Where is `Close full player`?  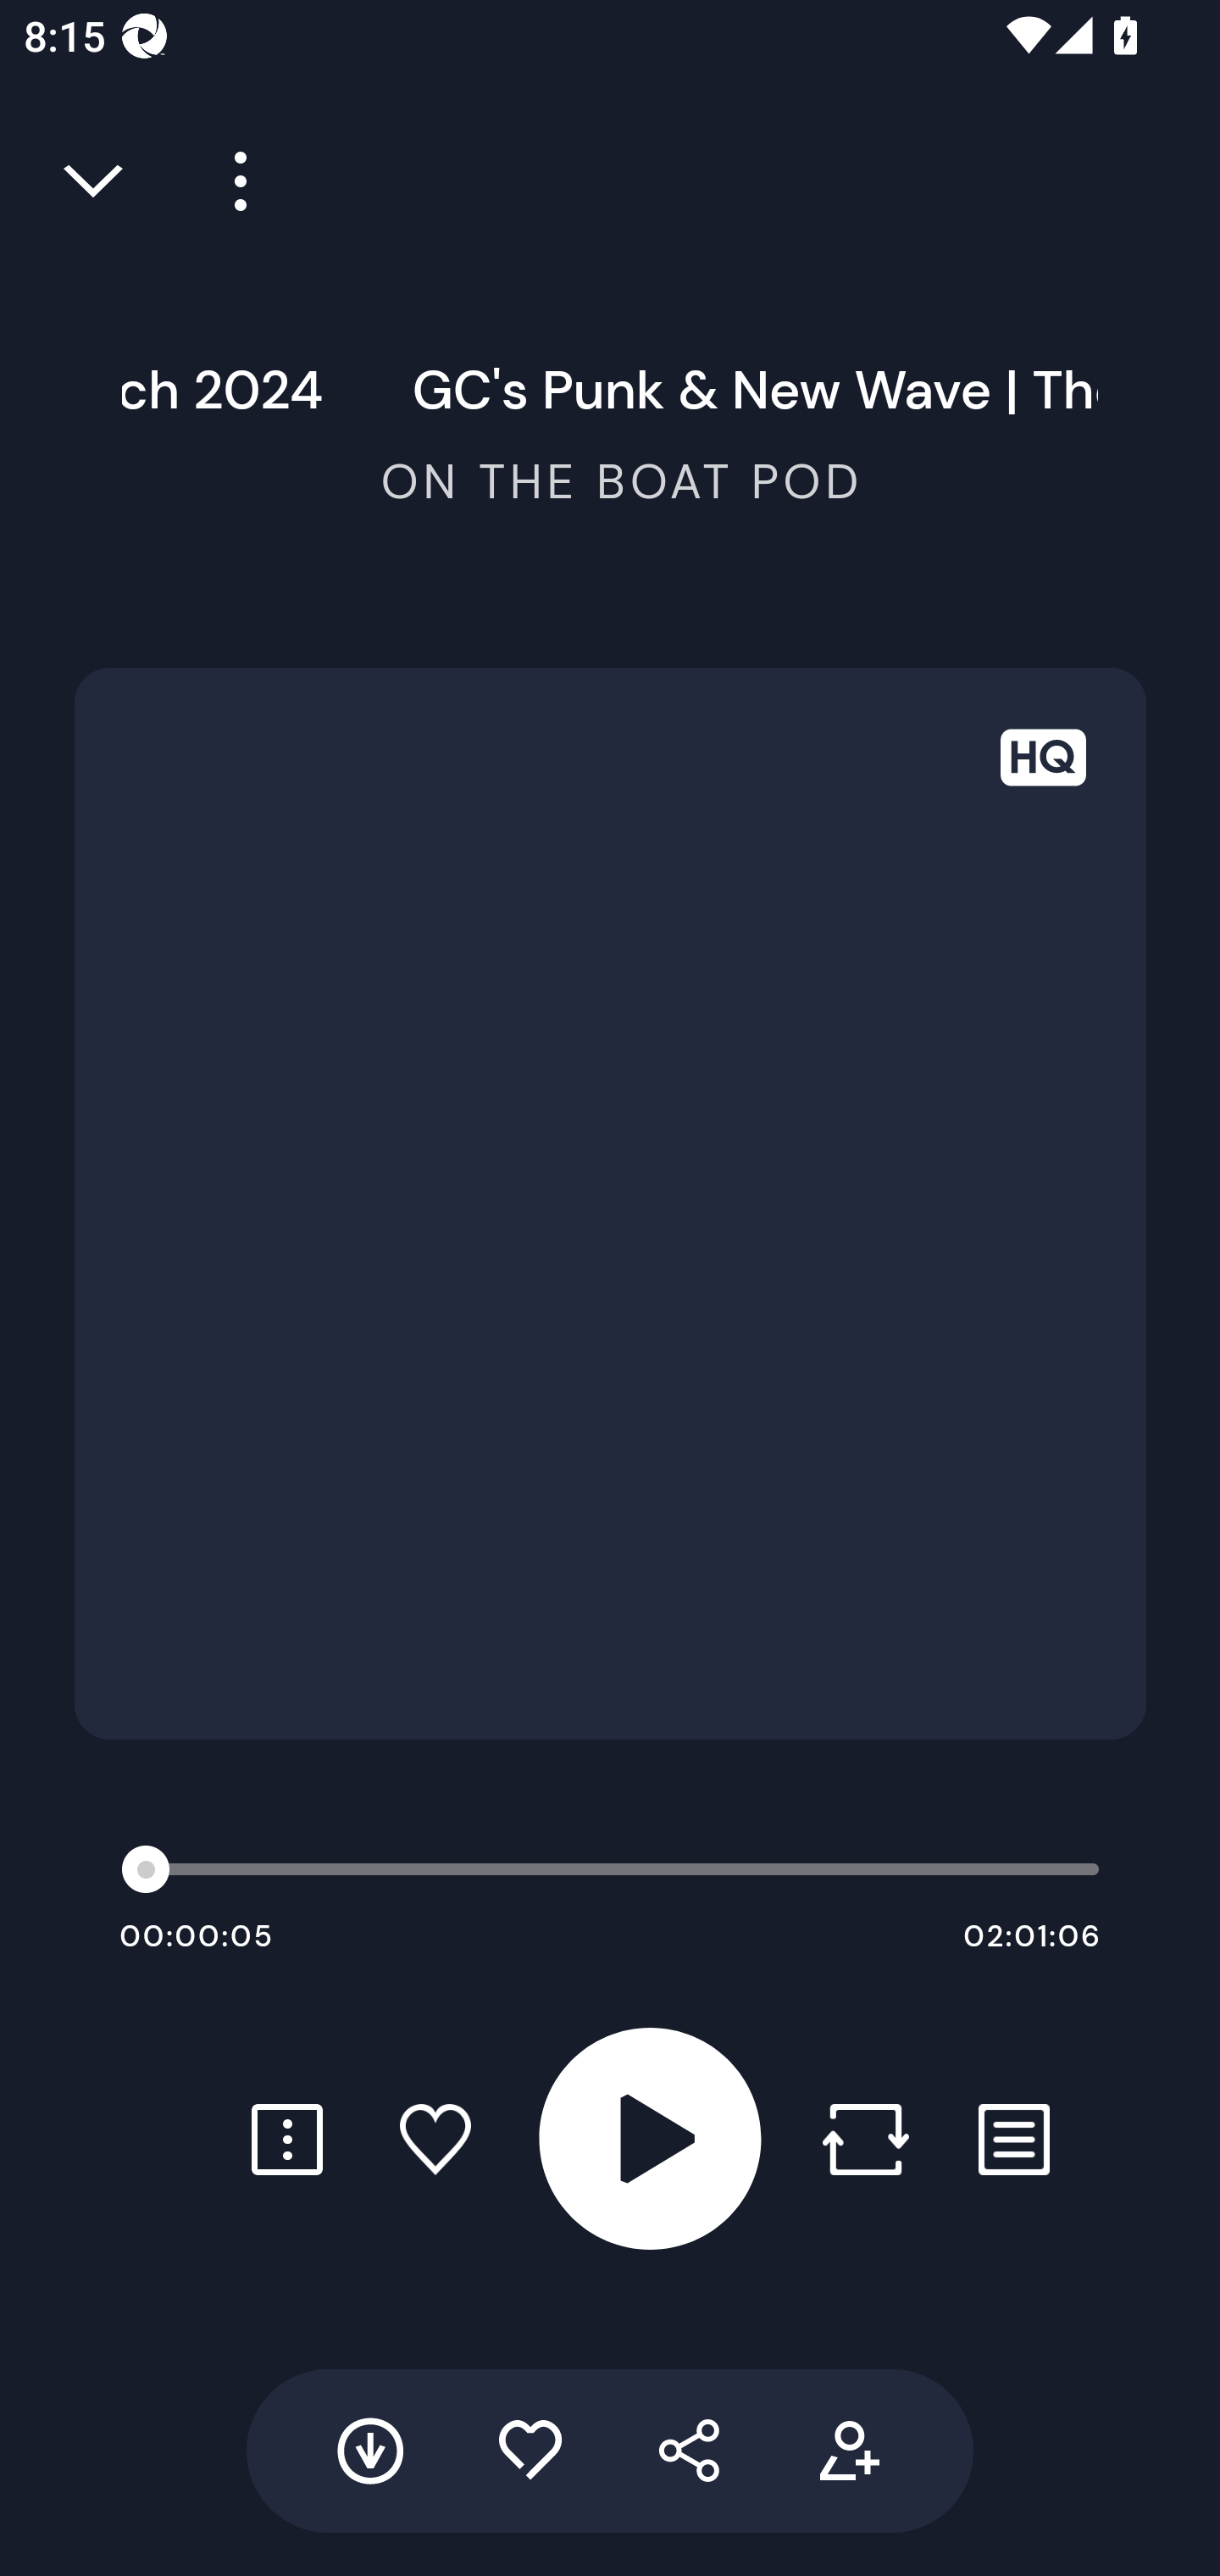 Close full player is located at coordinates (96, 181).